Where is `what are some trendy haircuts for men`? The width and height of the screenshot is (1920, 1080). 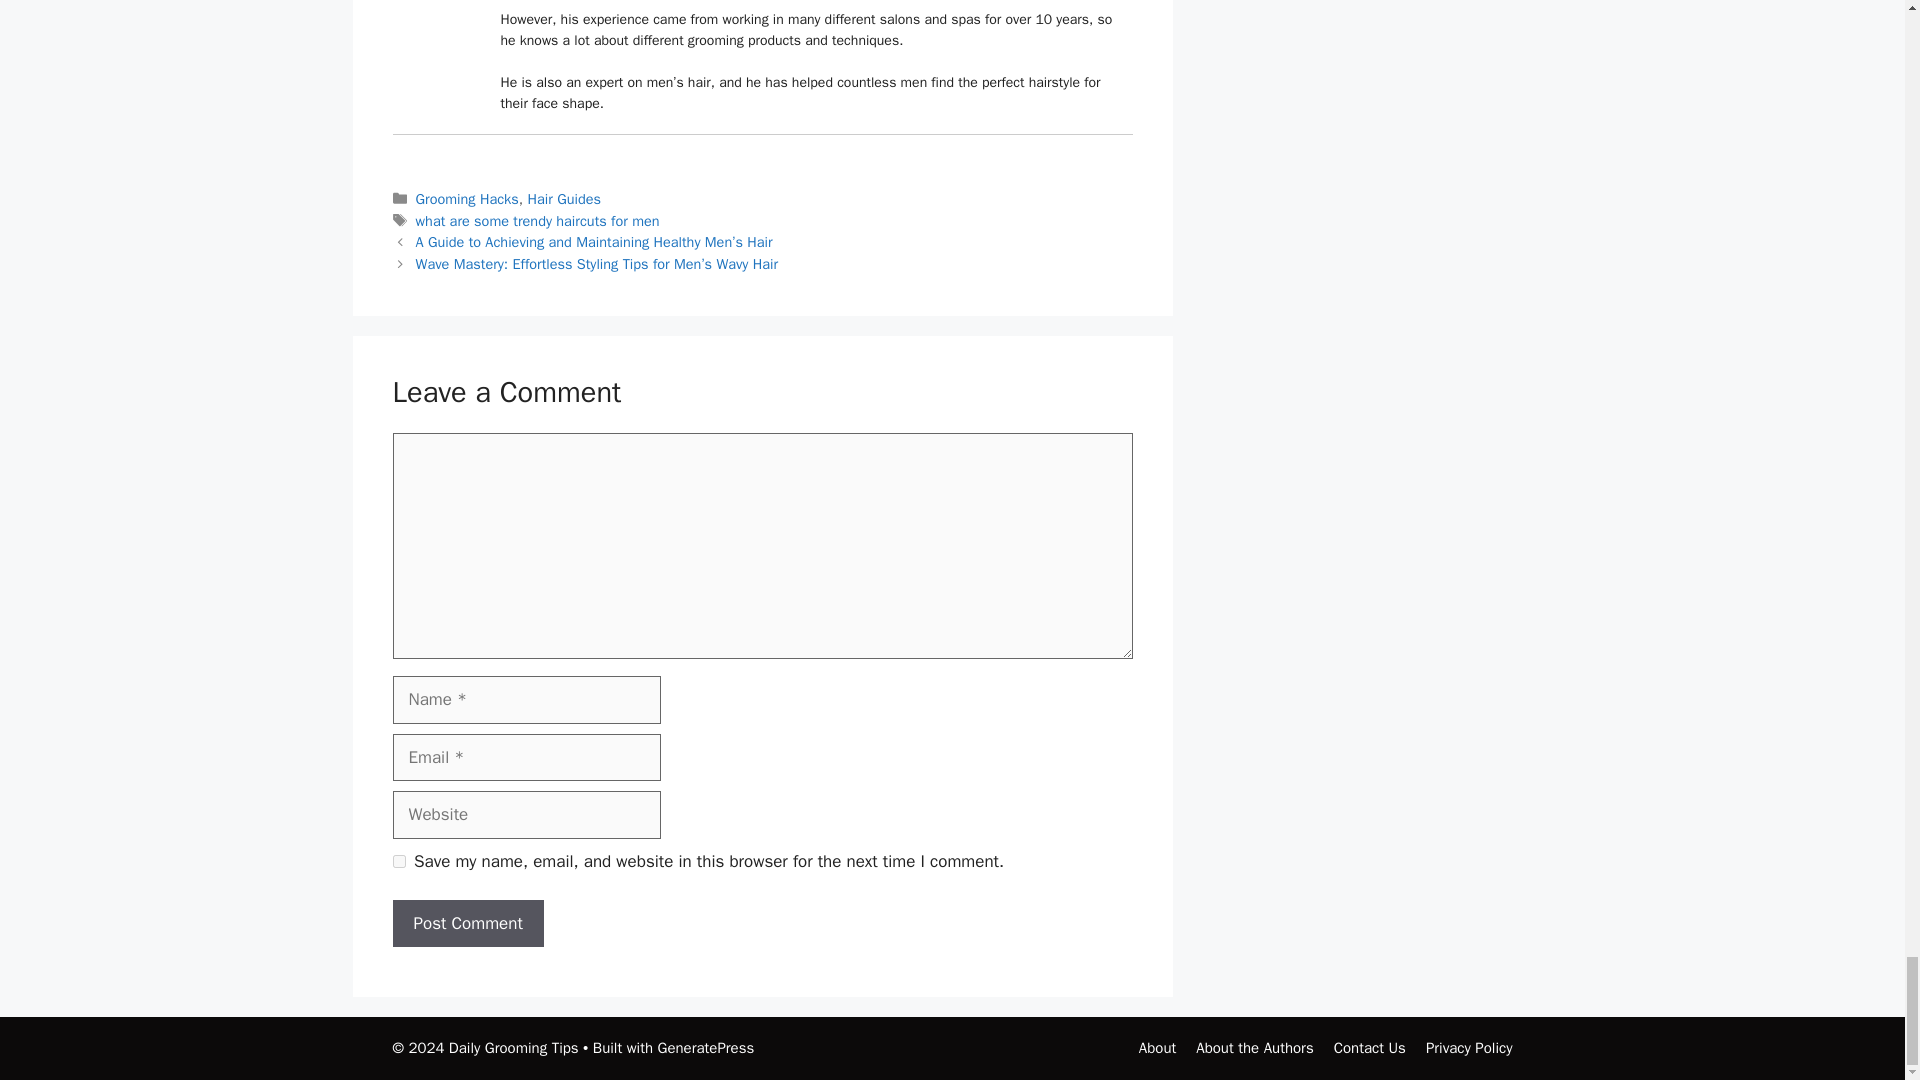
what are some trendy haircuts for men is located at coordinates (538, 220).